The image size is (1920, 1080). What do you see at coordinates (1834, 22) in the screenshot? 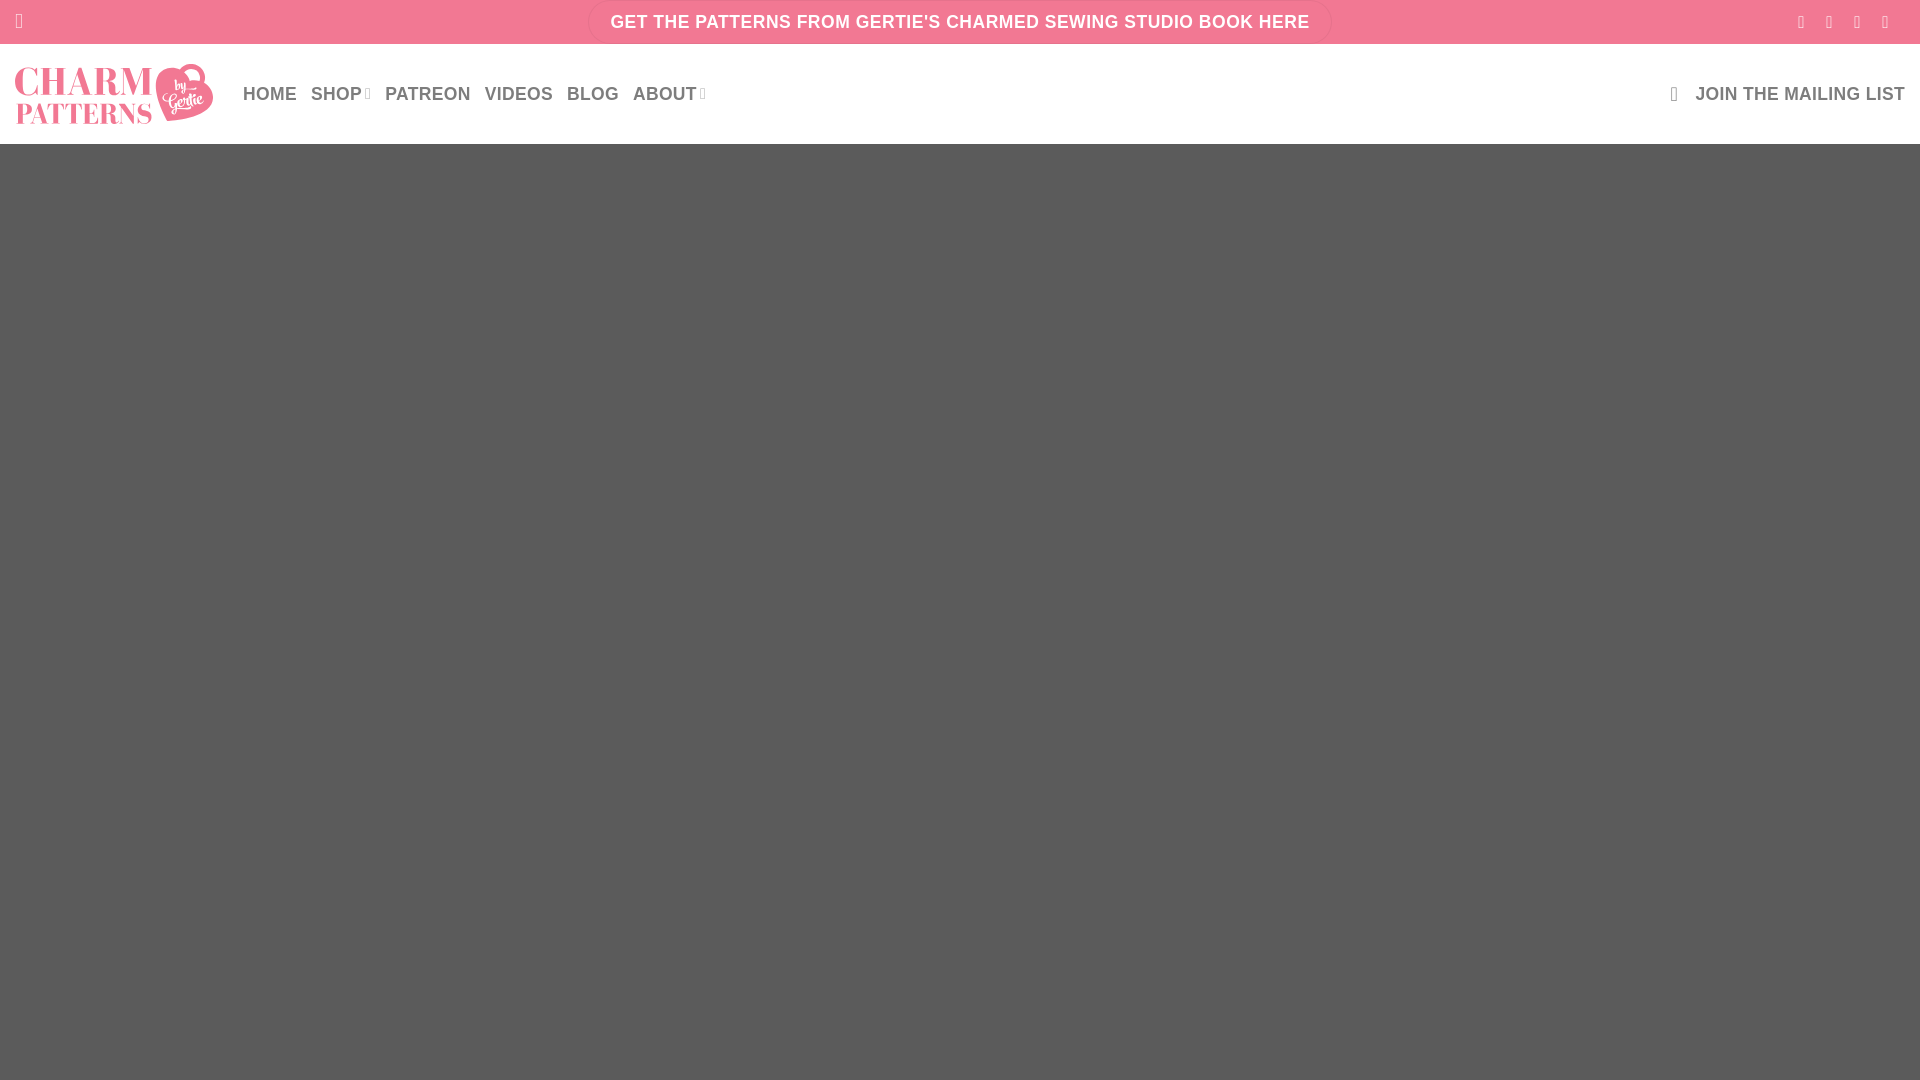
I see `Follow on Instagram` at bounding box center [1834, 22].